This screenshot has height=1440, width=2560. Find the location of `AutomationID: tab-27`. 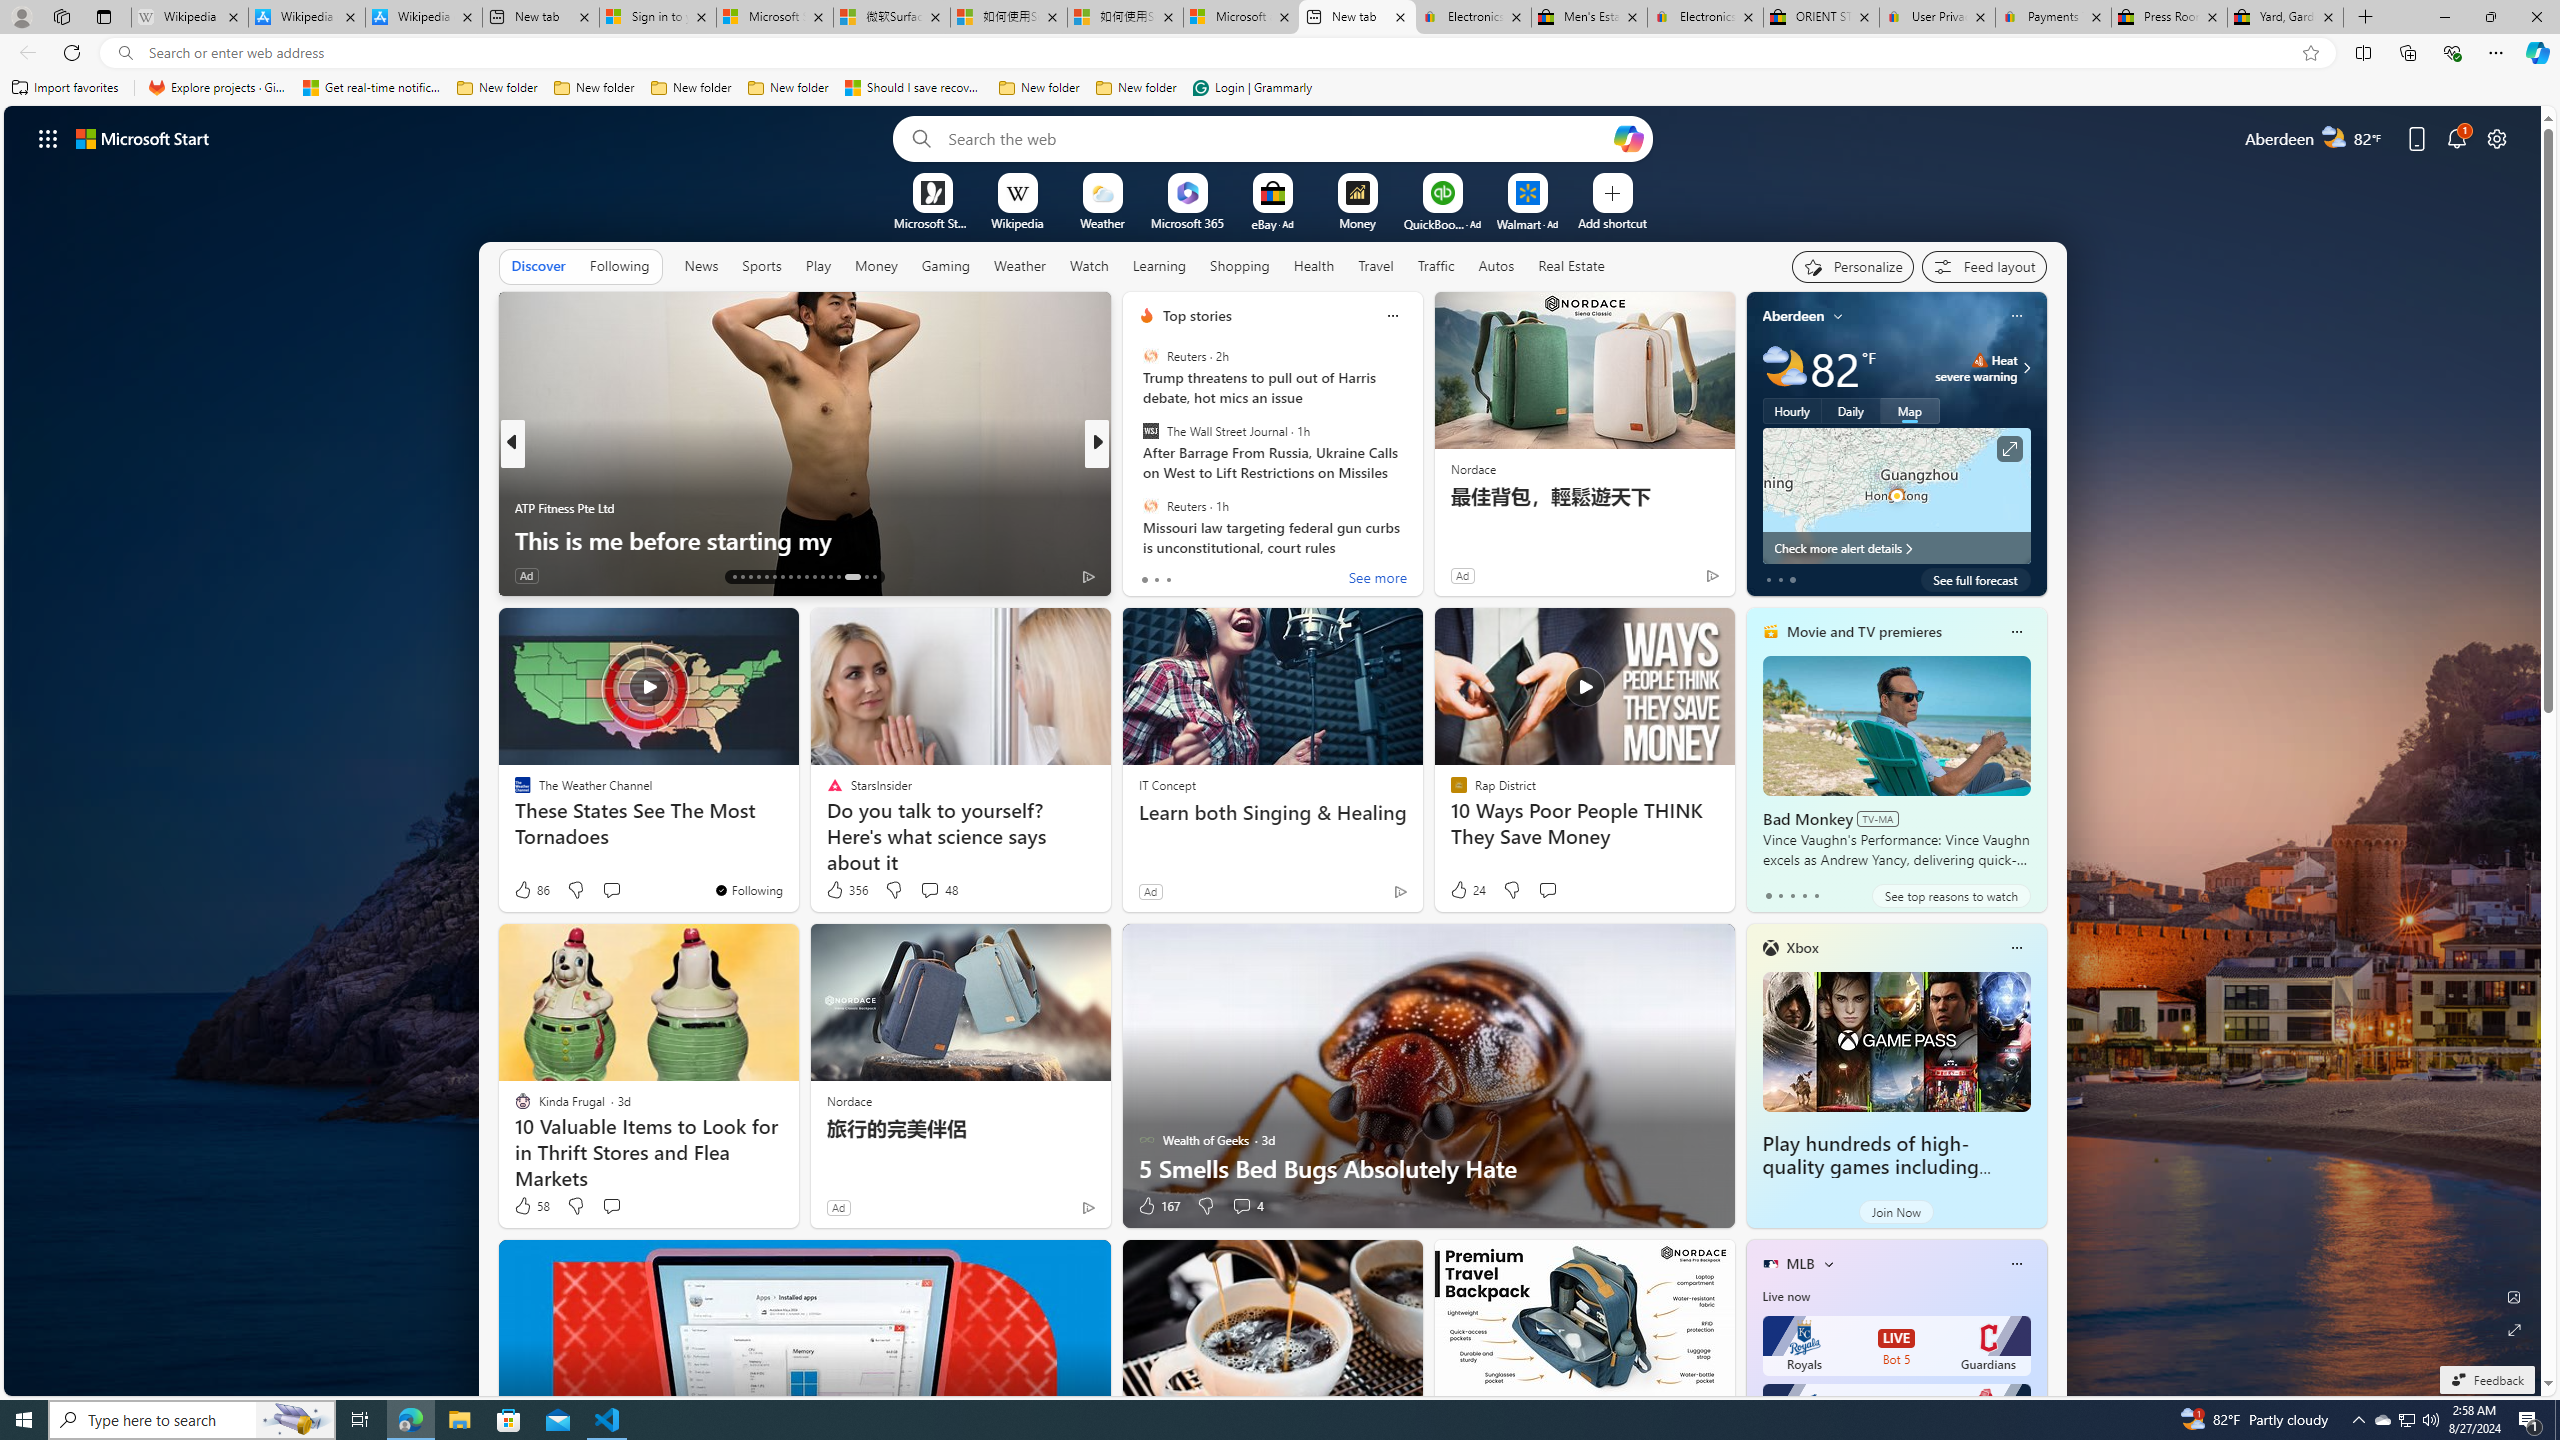

AutomationID: tab-27 is located at coordinates (852, 577).